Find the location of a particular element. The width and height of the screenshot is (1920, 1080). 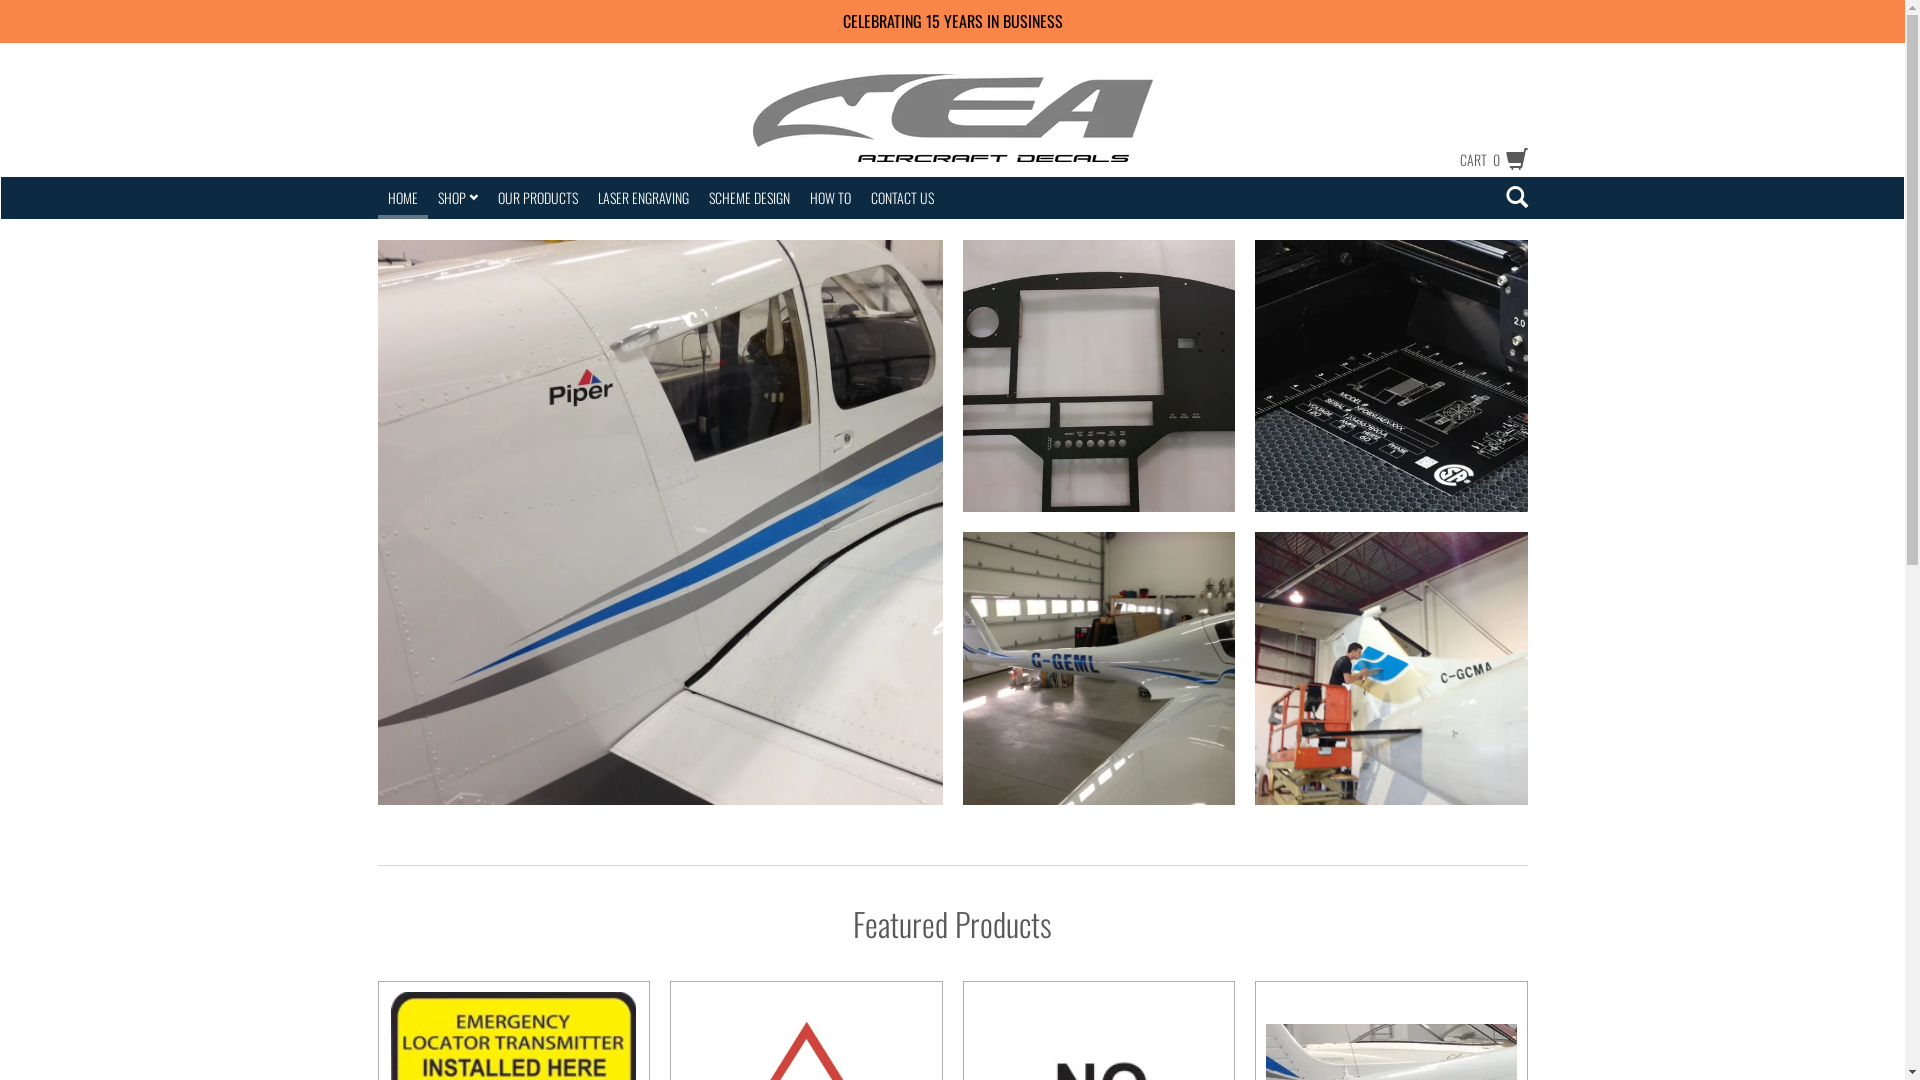

SCHEME DESIGN is located at coordinates (748, 198).